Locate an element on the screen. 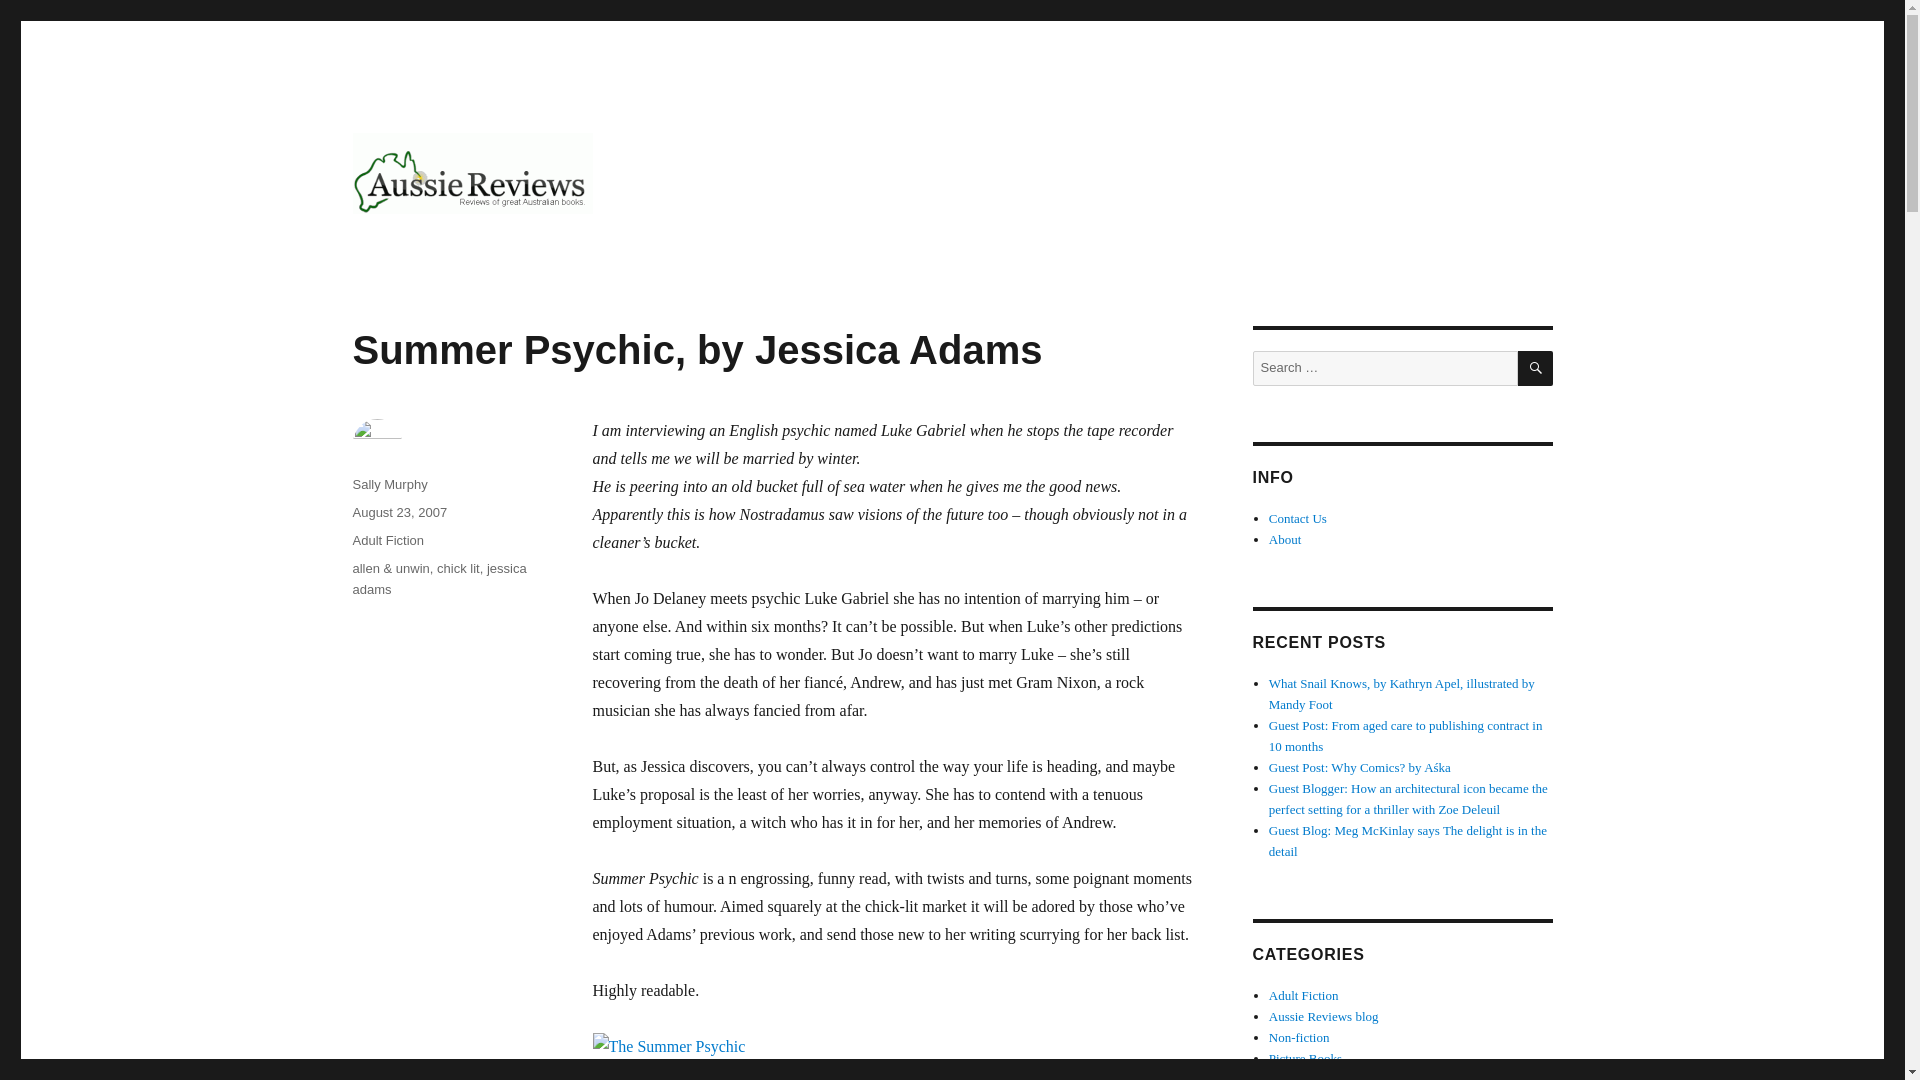 The image size is (1920, 1080). Adult Fiction is located at coordinates (388, 540).